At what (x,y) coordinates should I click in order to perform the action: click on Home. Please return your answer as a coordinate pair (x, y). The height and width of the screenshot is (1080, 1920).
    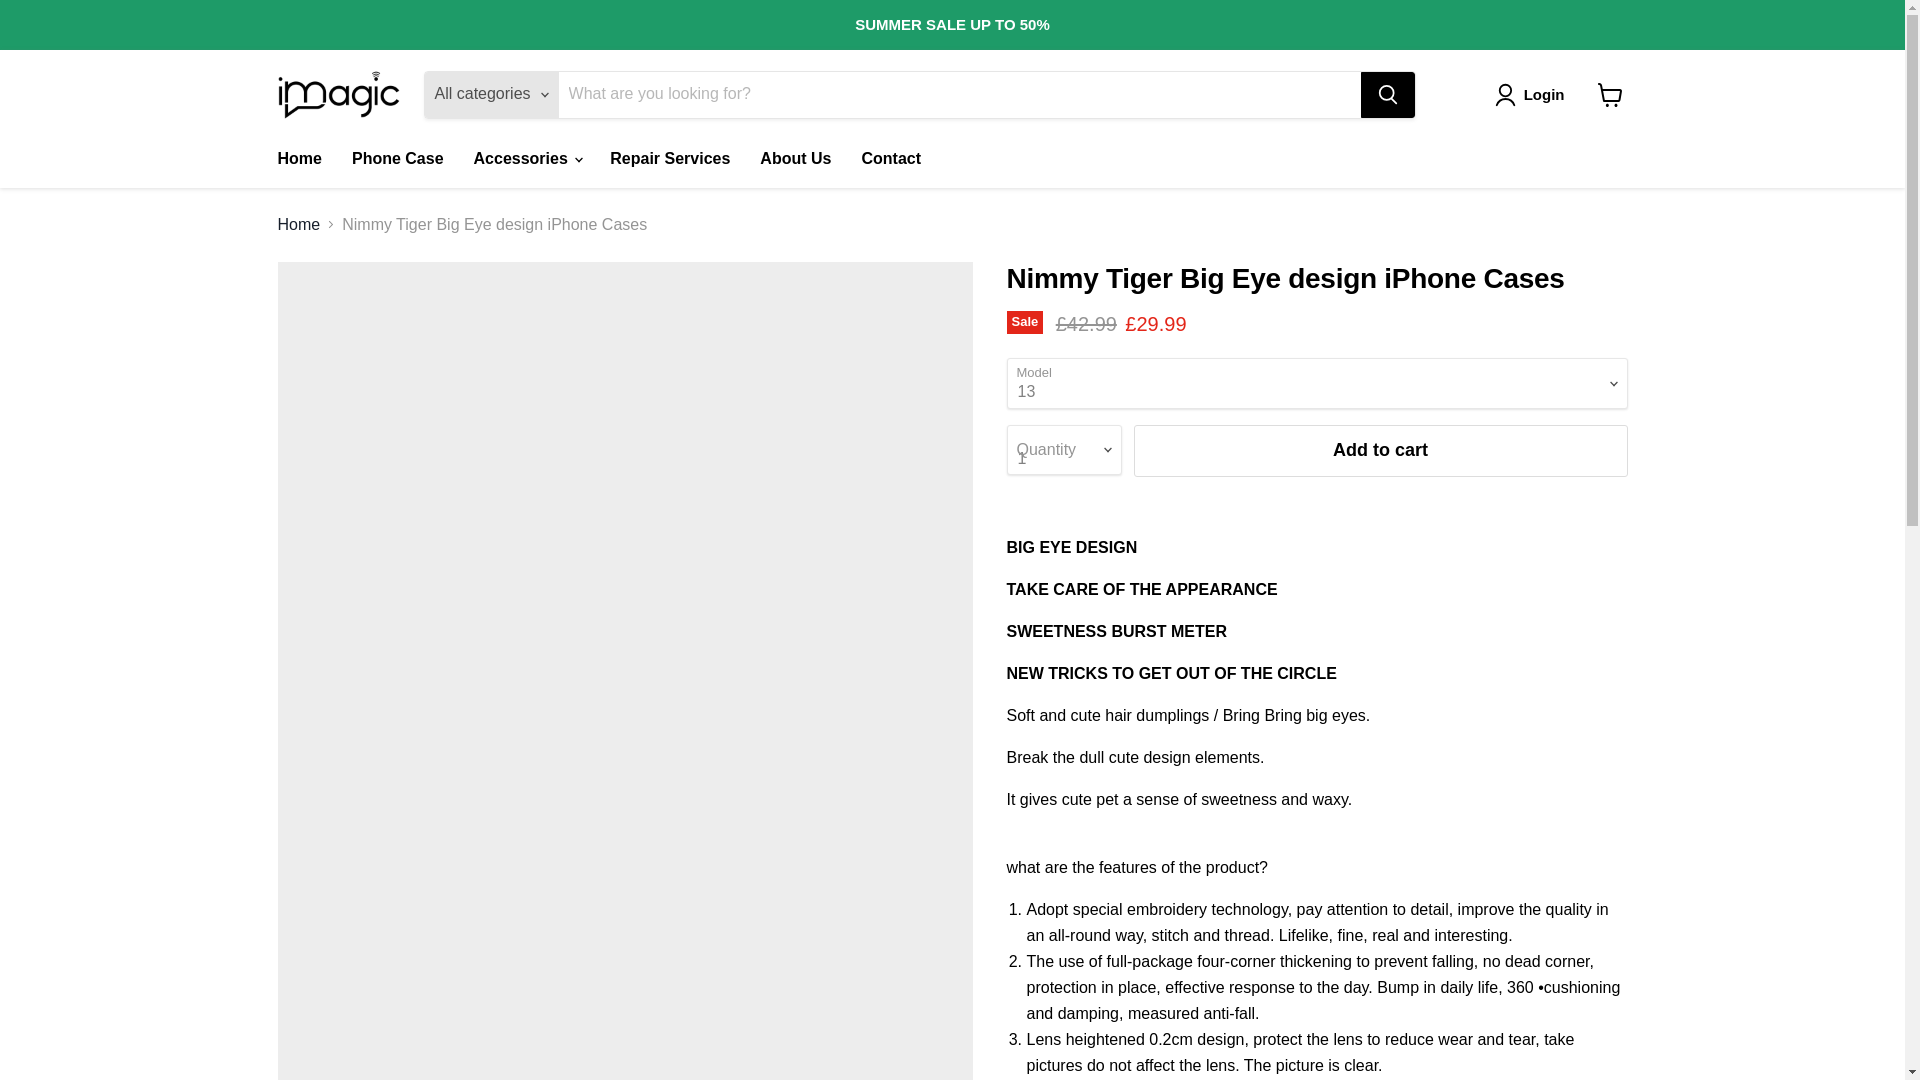
    Looking at the image, I should click on (299, 225).